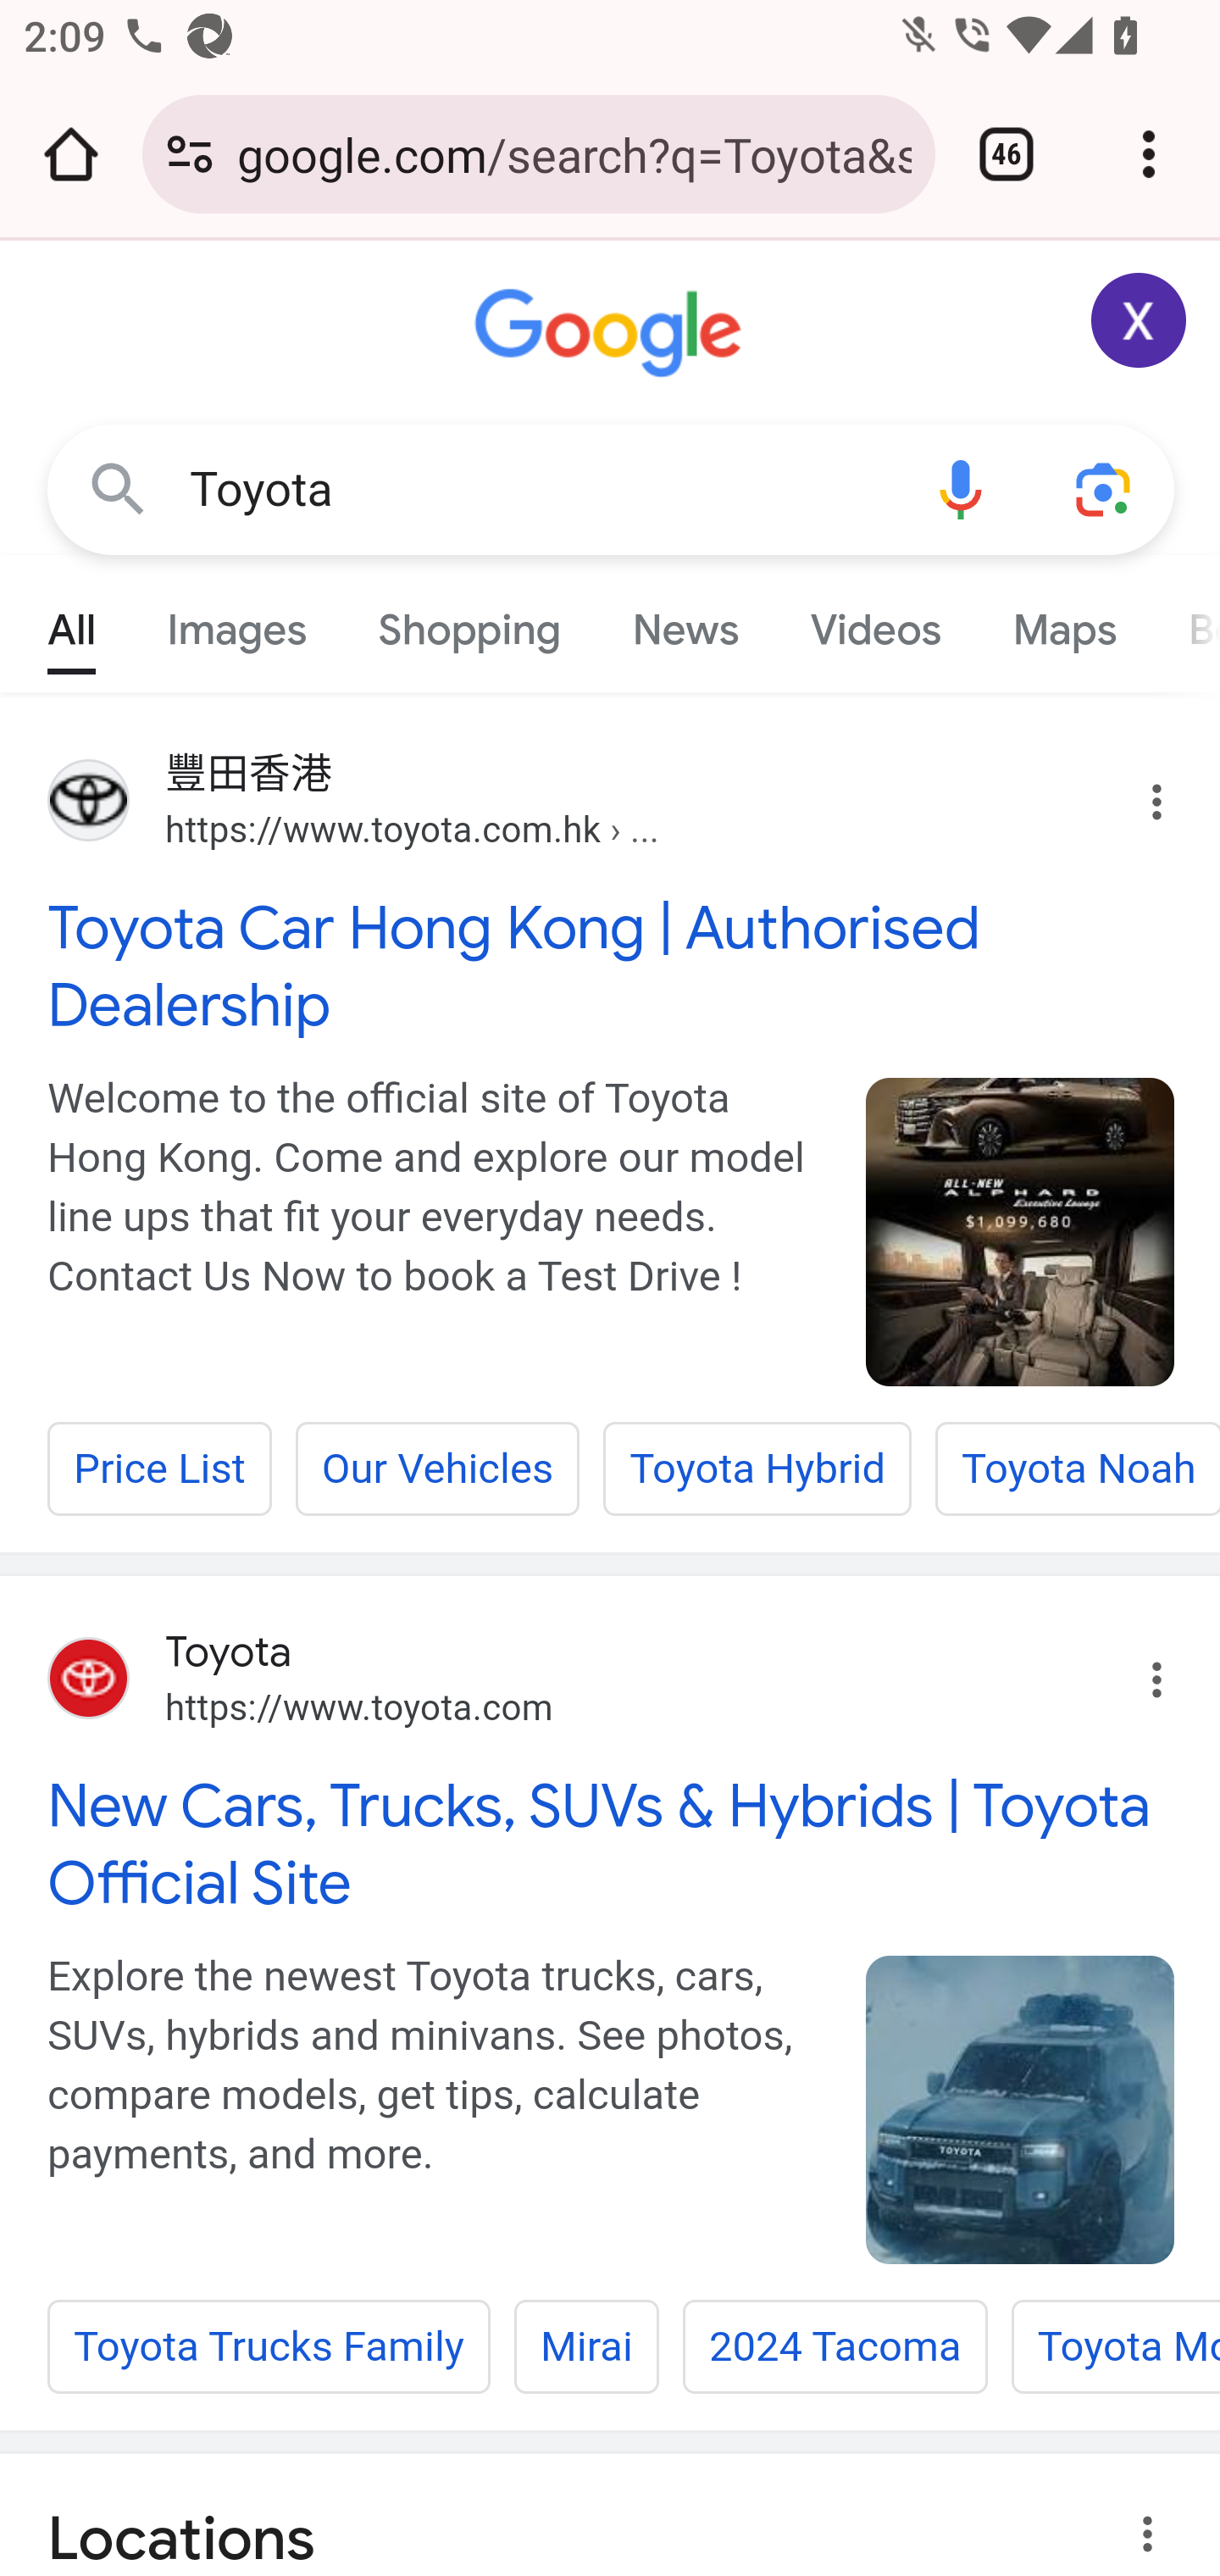 The image size is (1220, 2576). What do you see at coordinates (1105, 488) in the screenshot?
I see `Search using your camera or photos` at bounding box center [1105, 488].